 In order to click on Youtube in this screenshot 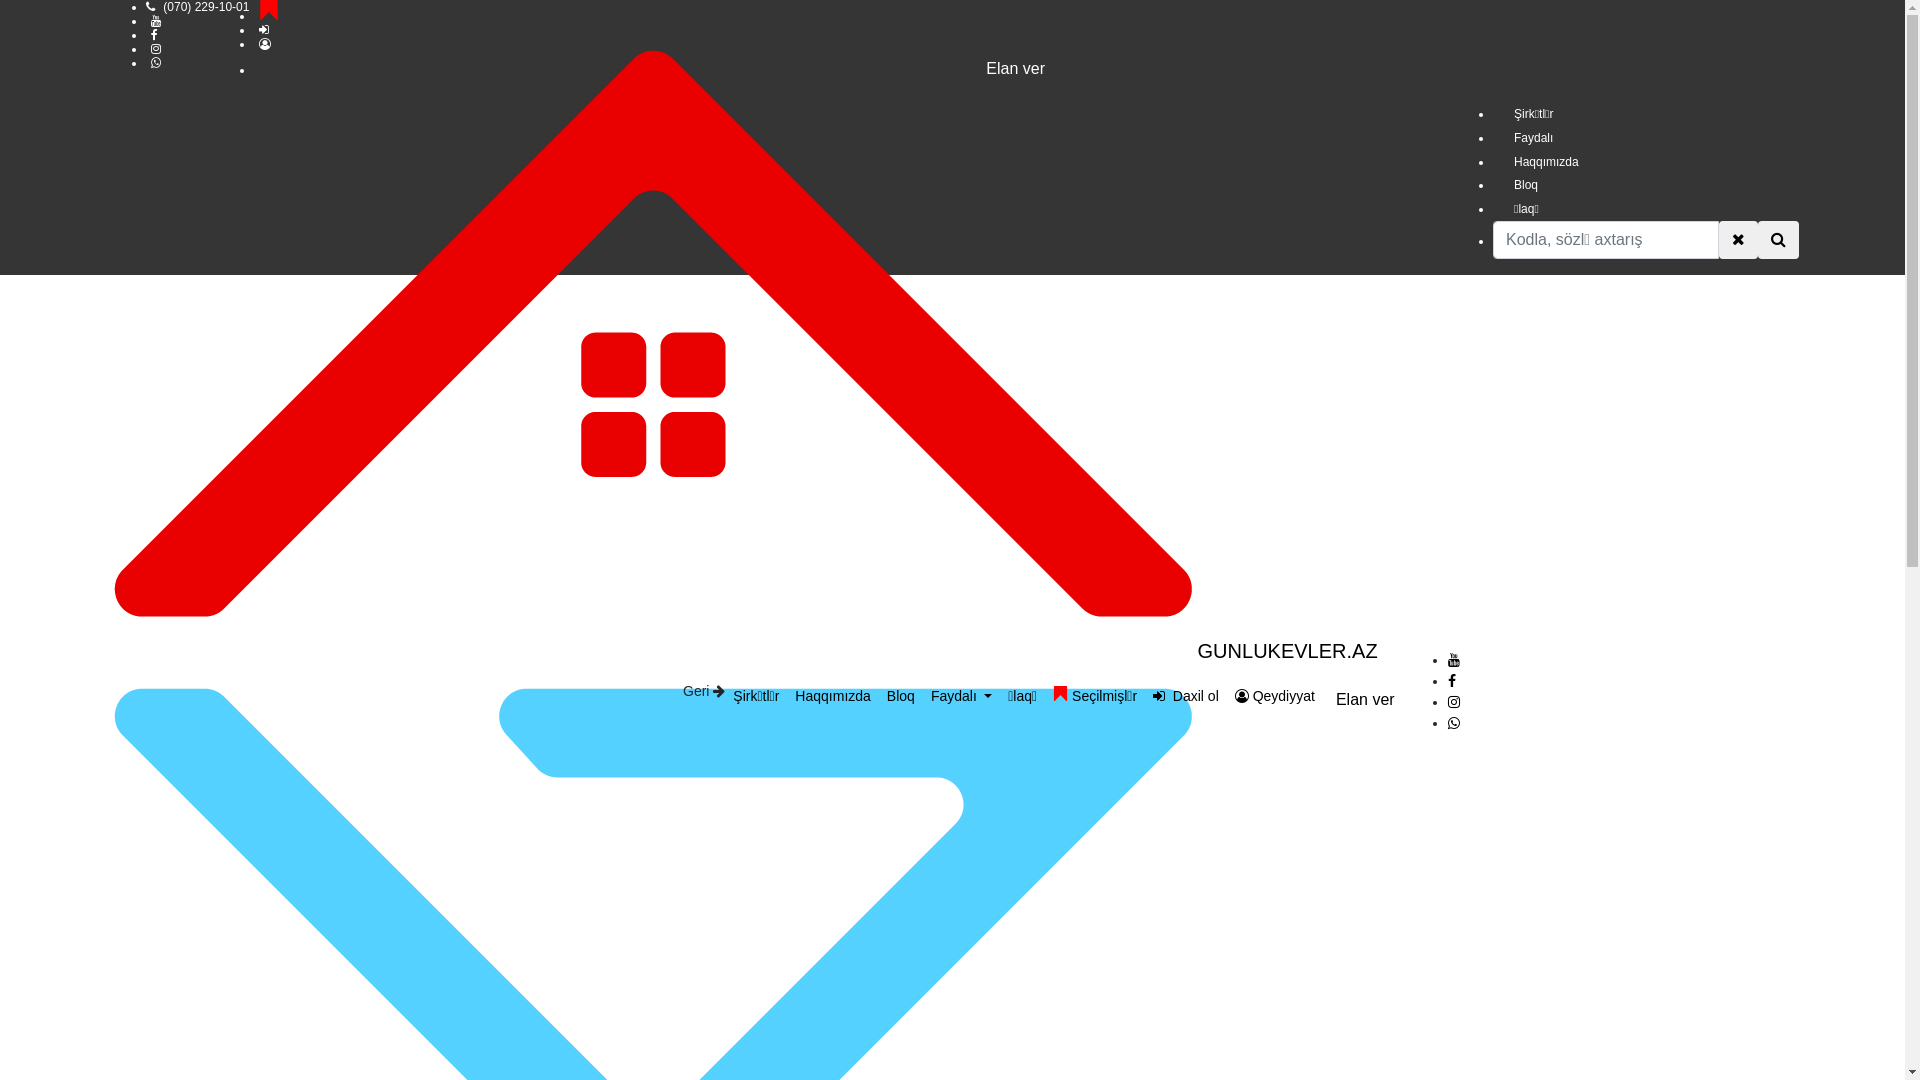, I will do `click(1454, 660)`.